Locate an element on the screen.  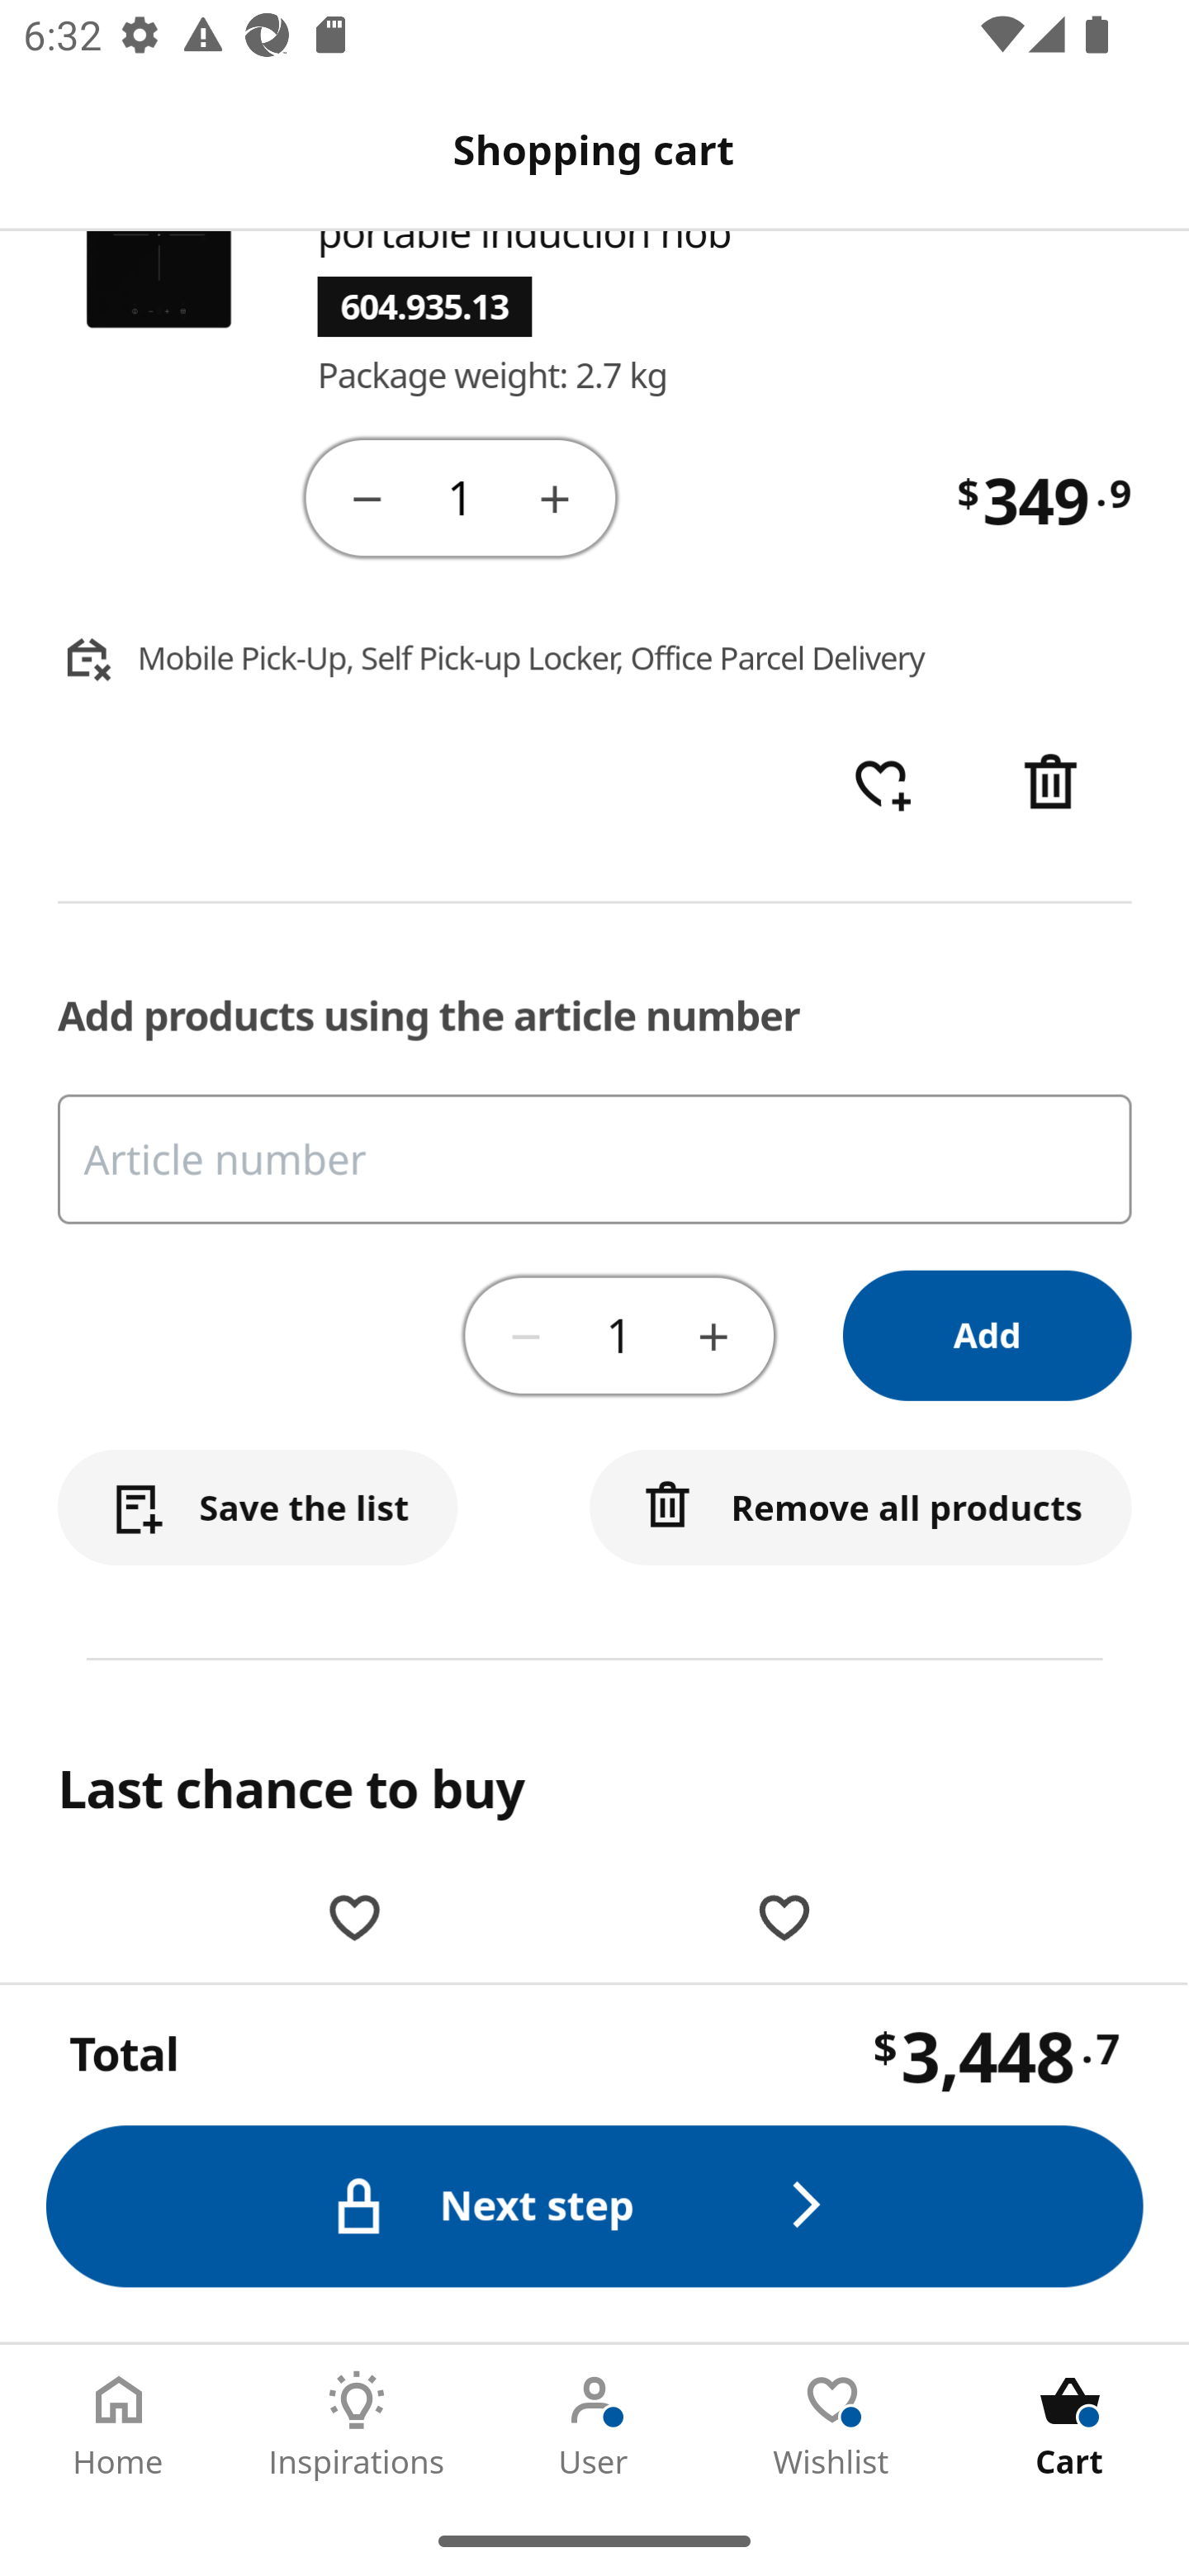
 is located at coordinates (1054, 788).